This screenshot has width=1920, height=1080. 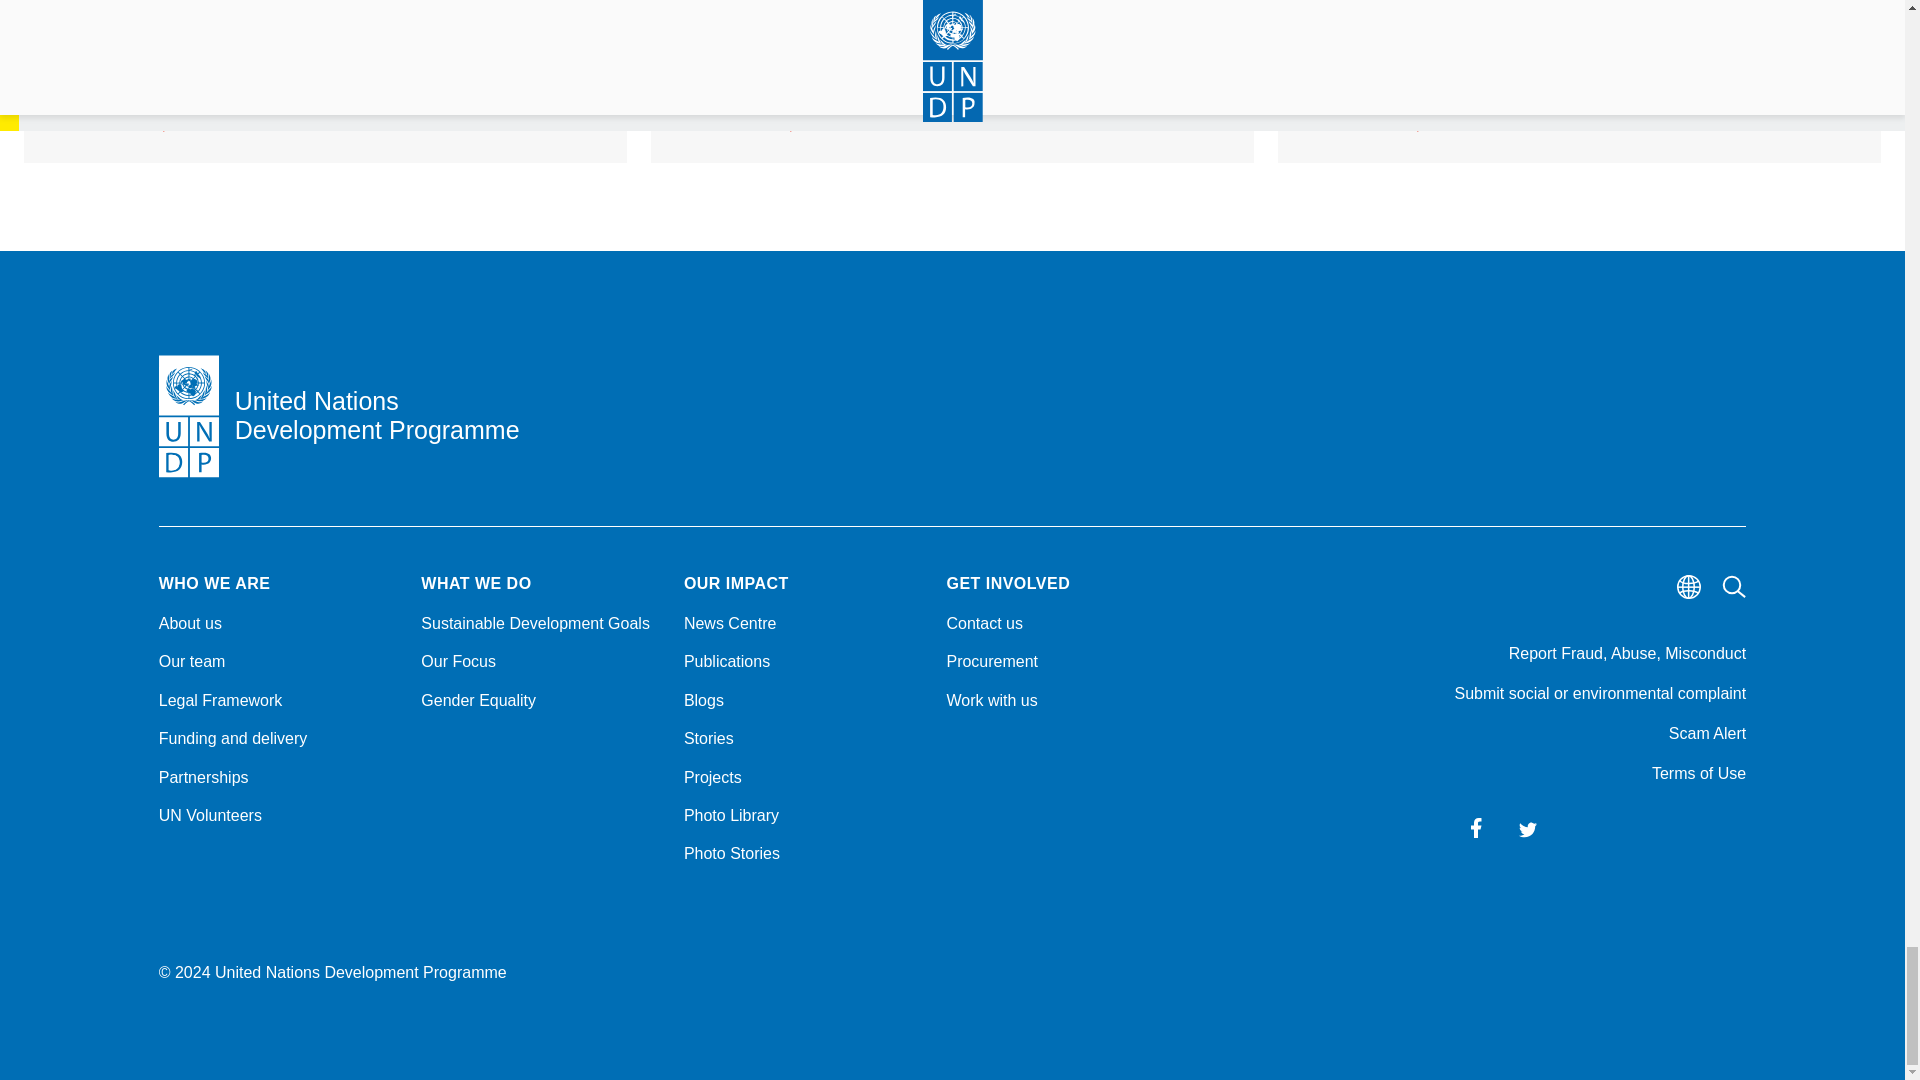 What do you see at coordinates (1632, 828) in the screenshot?
I see `Youtube` at bounding box center [1632, 828].